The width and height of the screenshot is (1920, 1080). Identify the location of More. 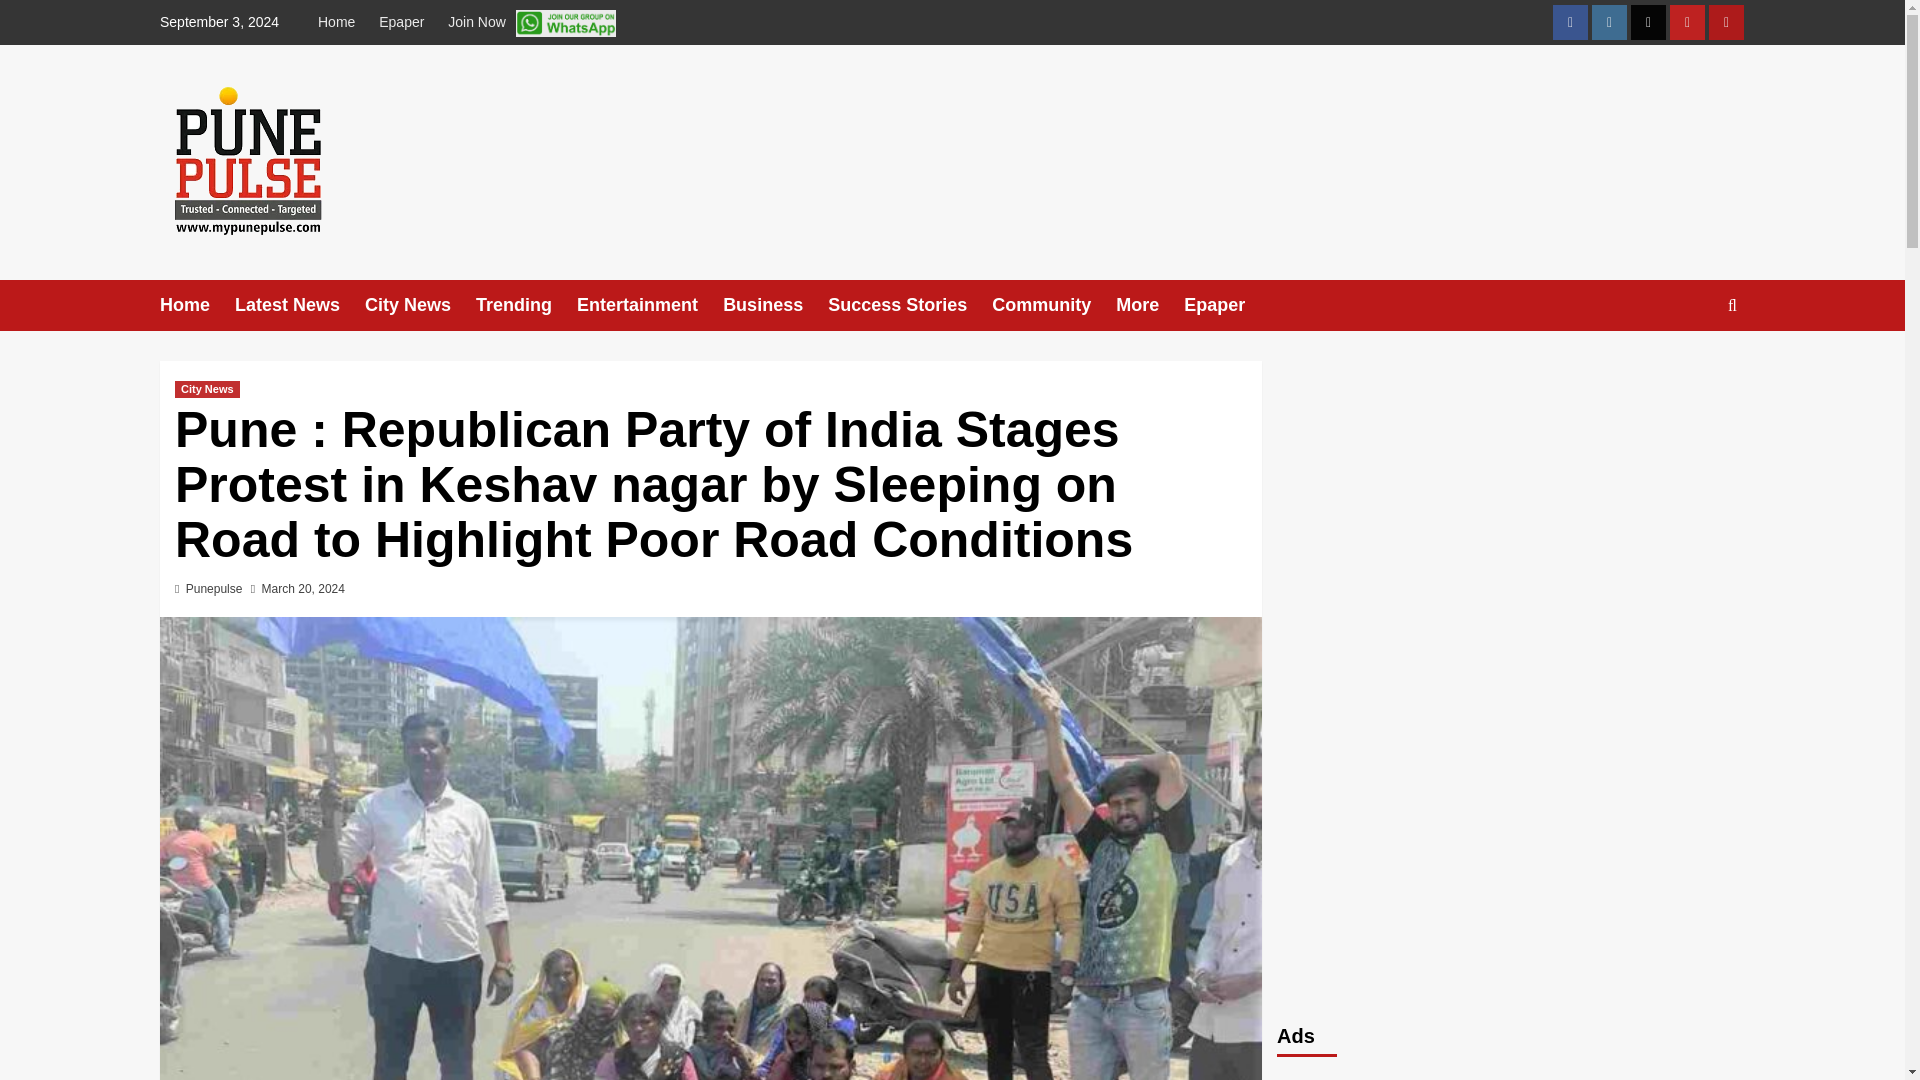
(1150, 304).